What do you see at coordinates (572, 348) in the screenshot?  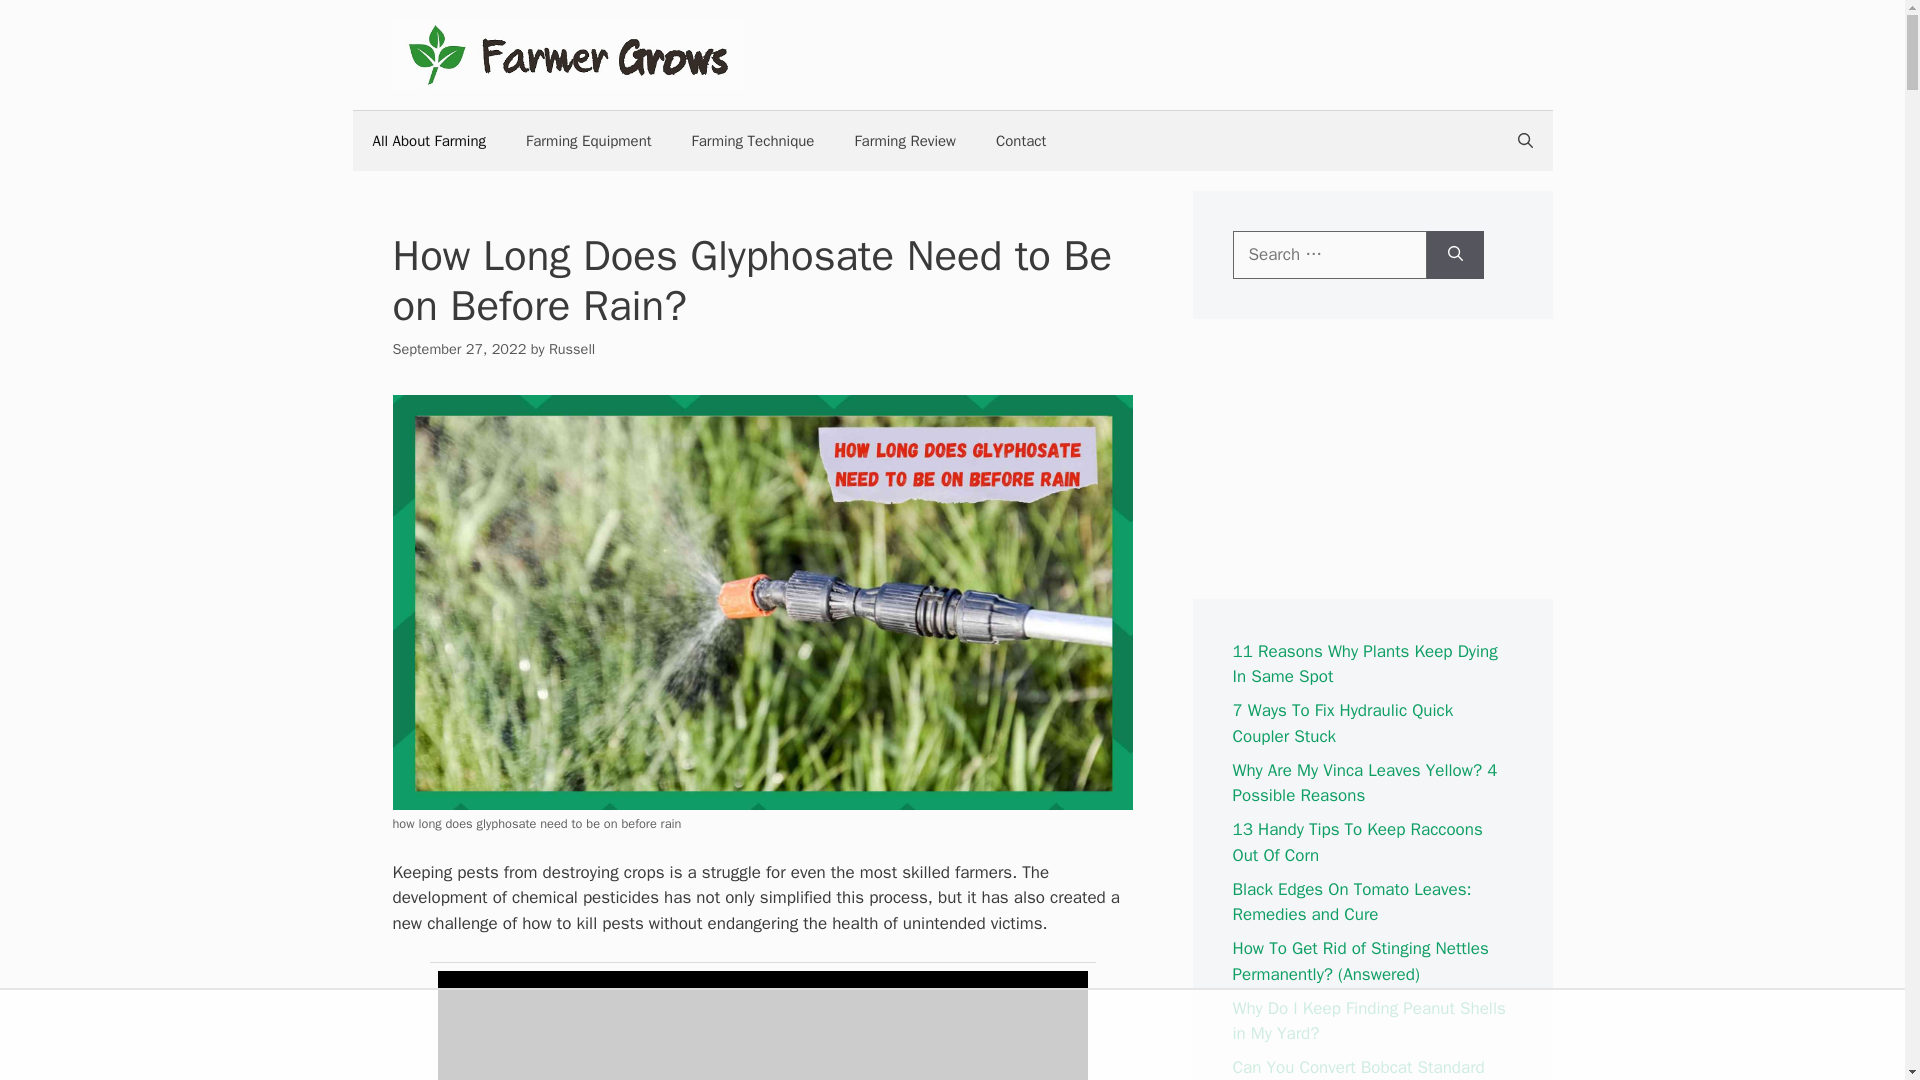 I see `View all posts by Russell` at bounding box center [572, 348].